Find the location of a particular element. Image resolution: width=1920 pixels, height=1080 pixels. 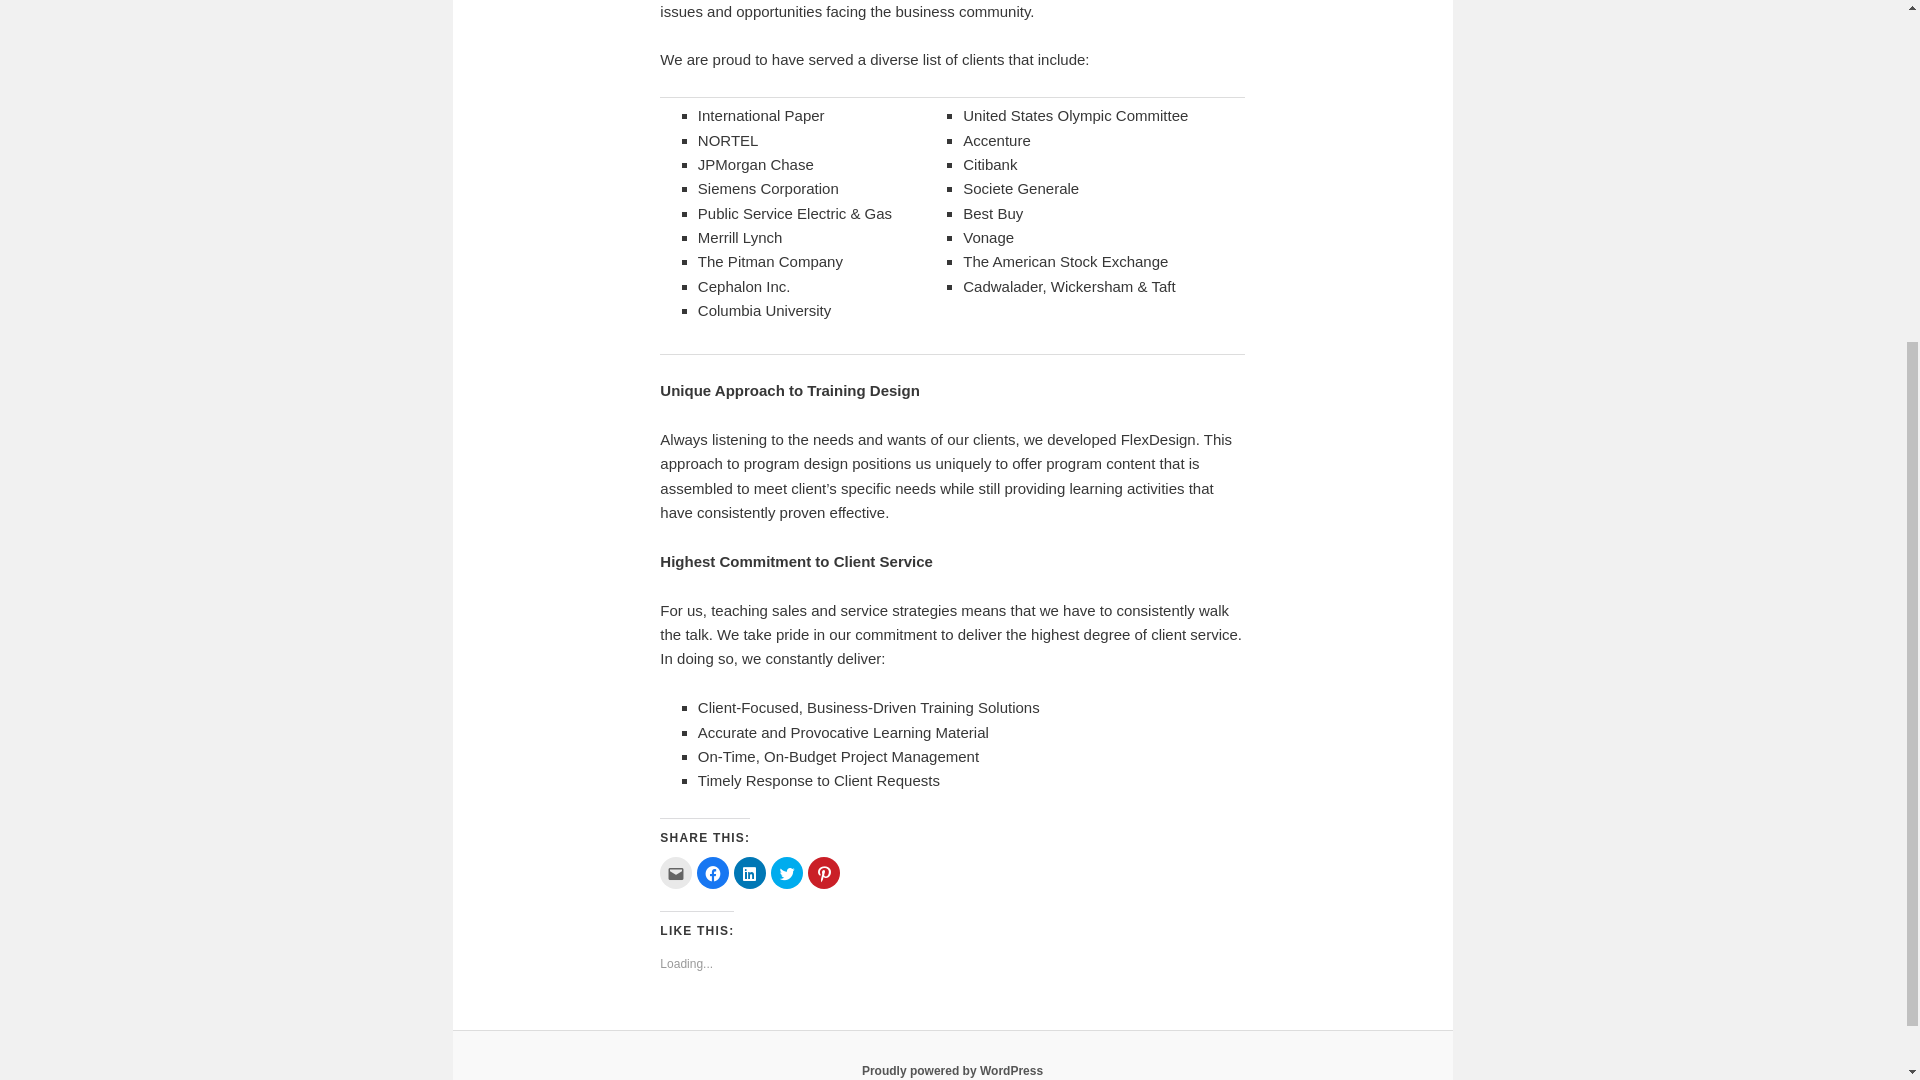

Click to share on LinkedIn is located at coordinates (750, 872).